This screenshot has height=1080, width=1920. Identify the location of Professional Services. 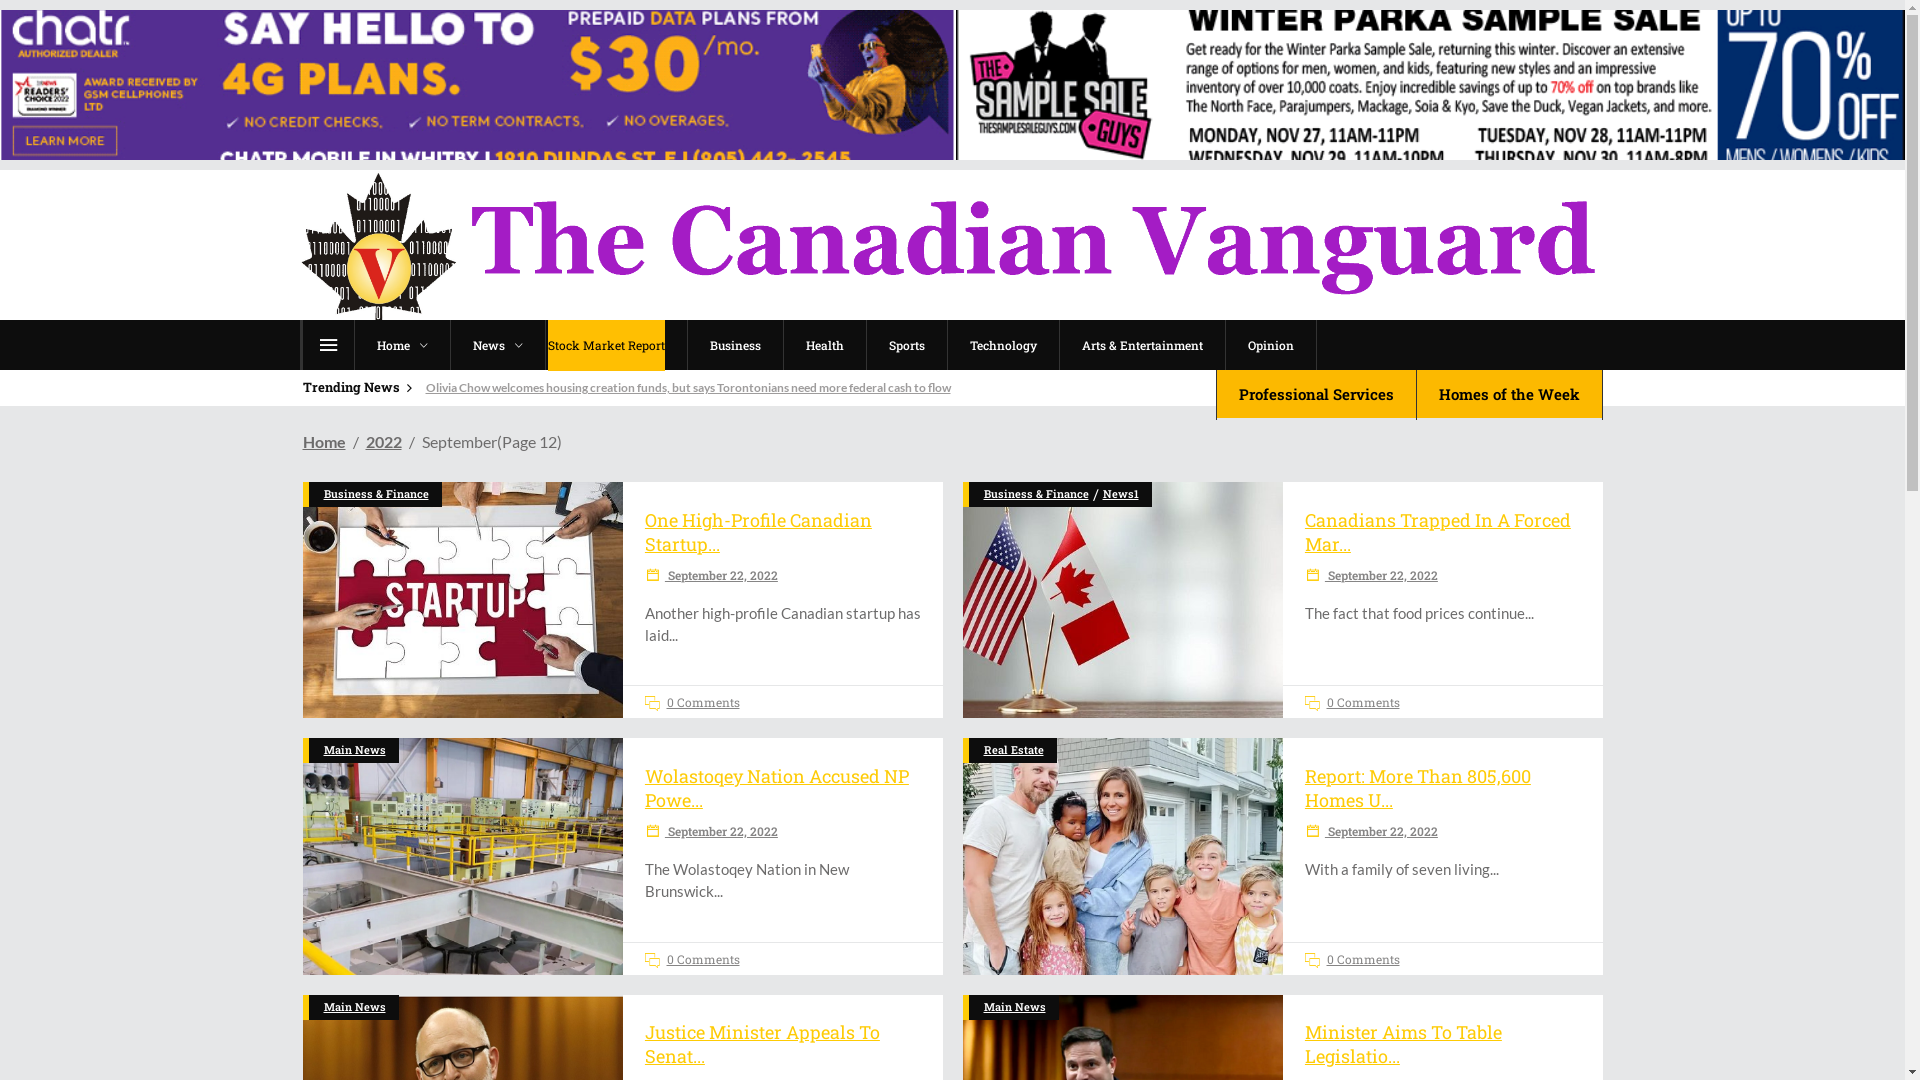
(1316, 394).